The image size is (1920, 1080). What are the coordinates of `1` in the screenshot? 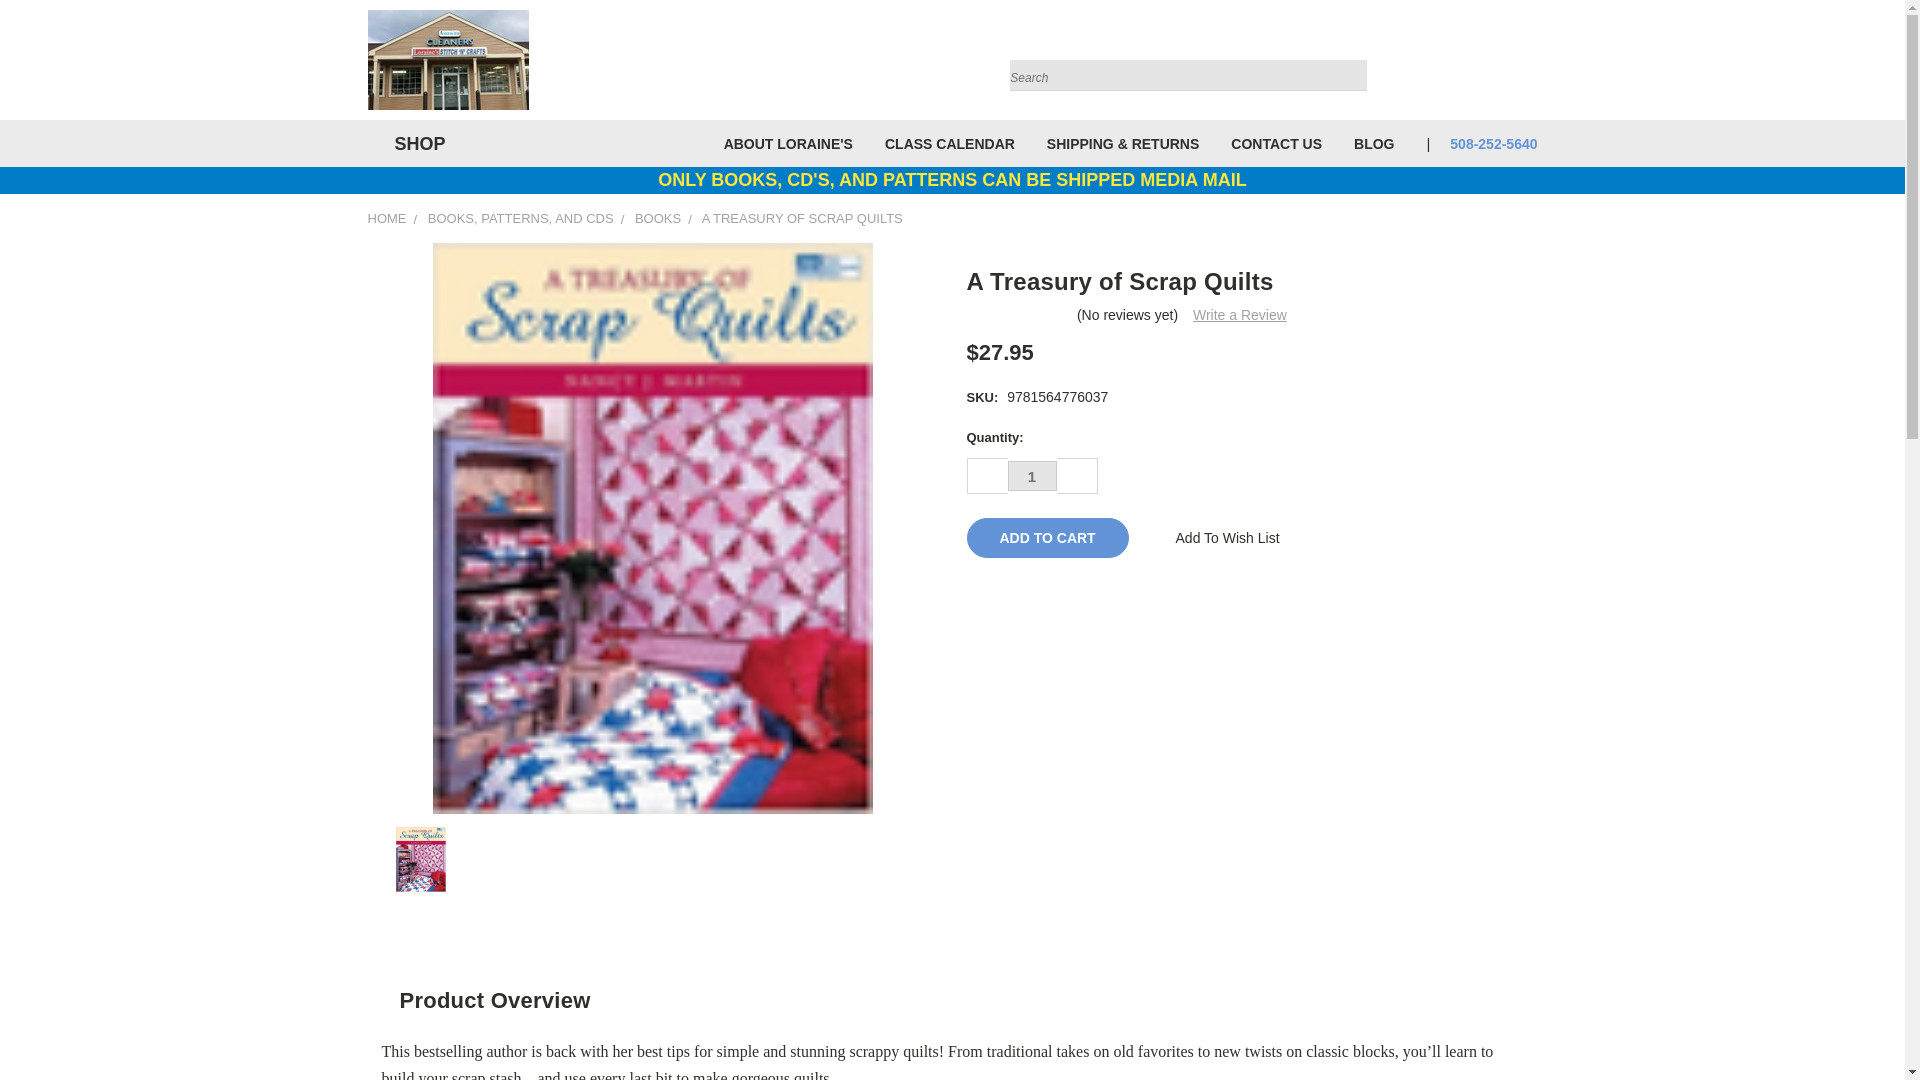 It's located at (1032, 476).